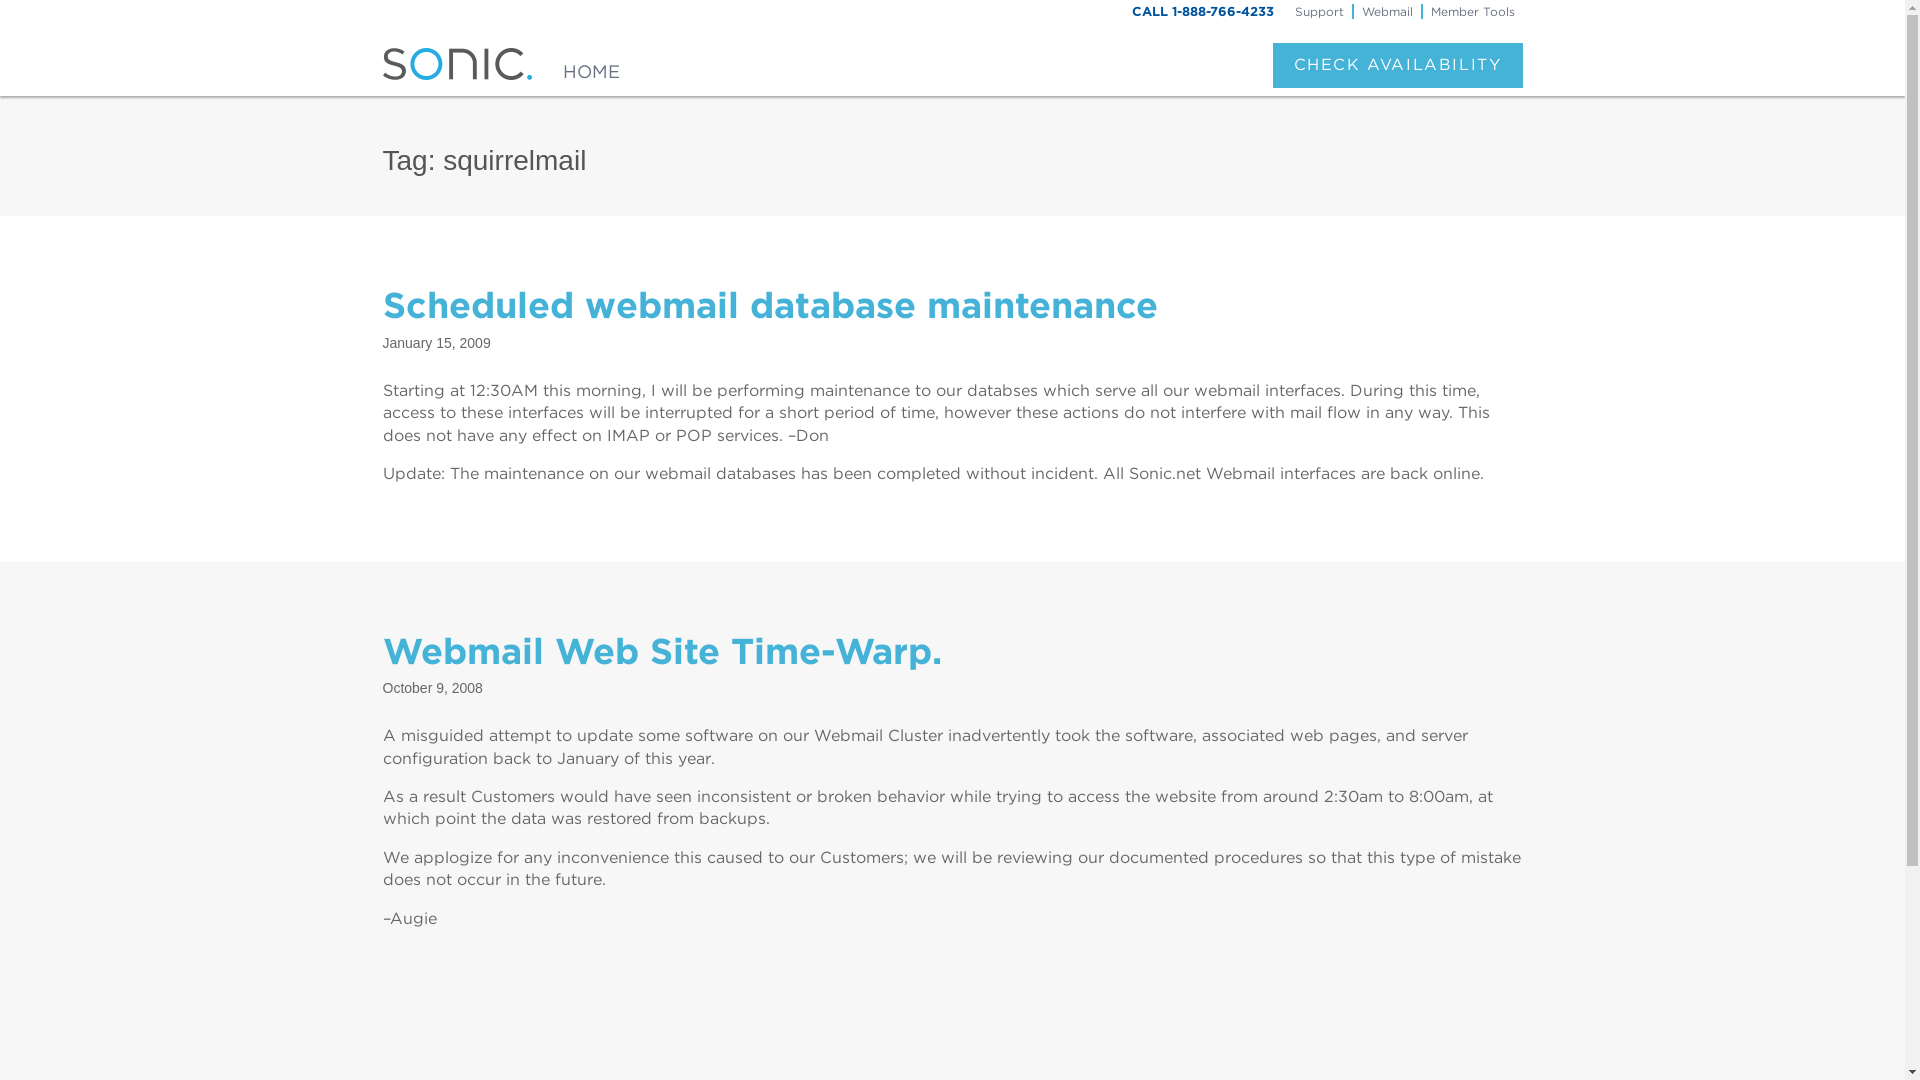 This screenshot has height=1080, width=1920. What do you see at coordinates (1397, 65) in the screenshot?
I see `CHECK AVAILABILITY` at bounding box center [1397, 65].